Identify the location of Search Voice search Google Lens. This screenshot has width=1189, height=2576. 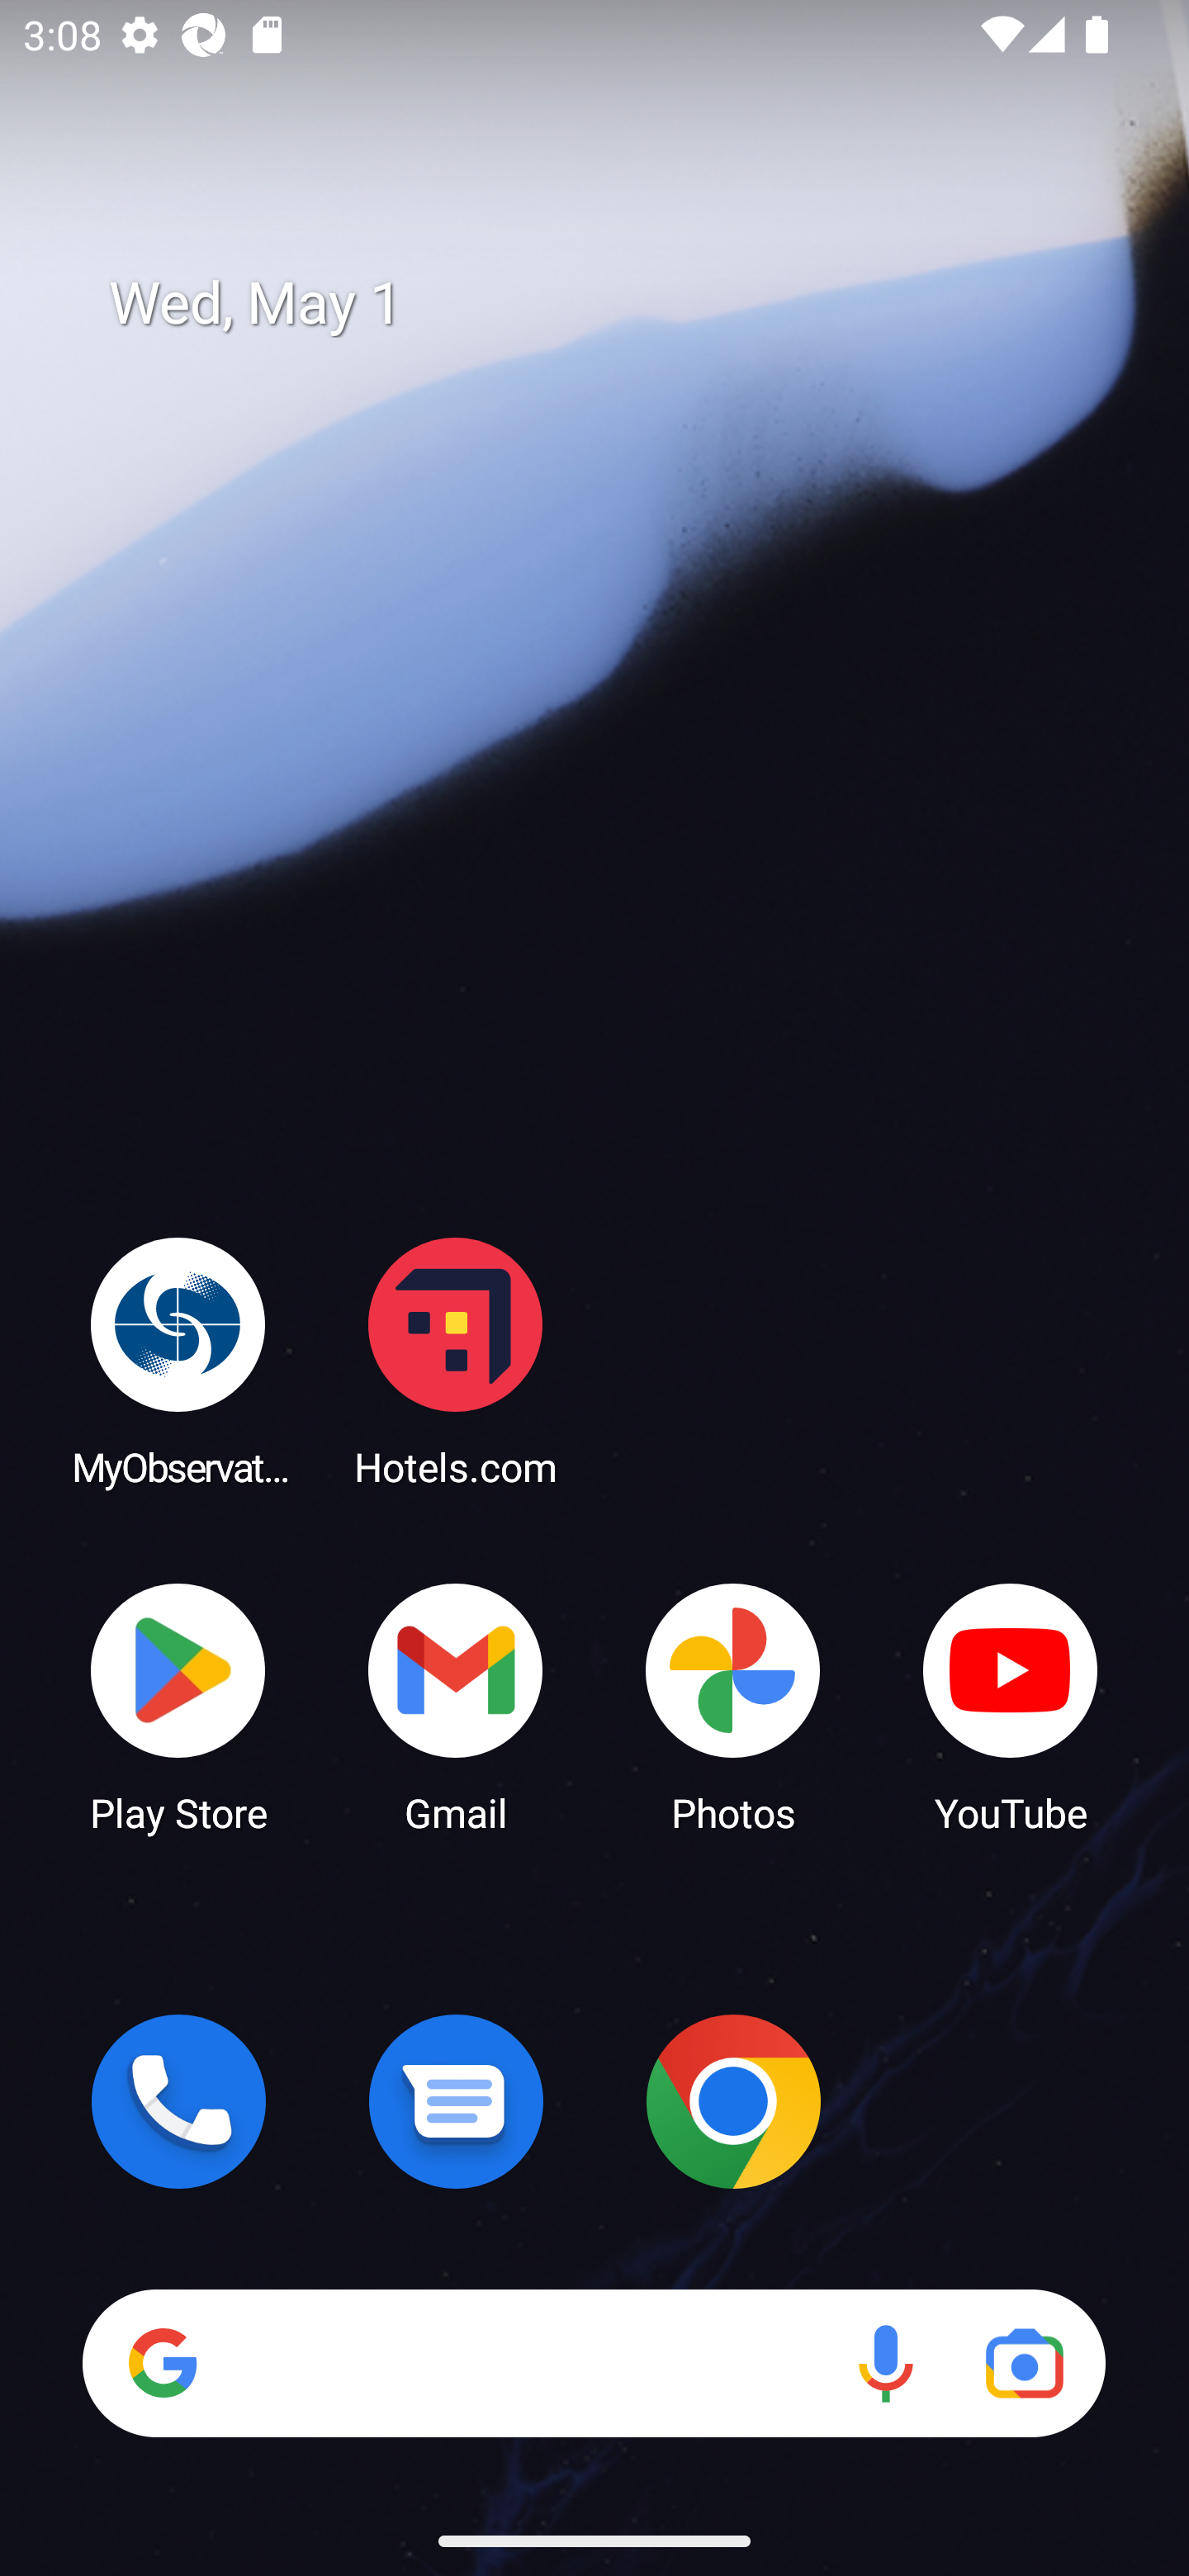
(594, 2363).